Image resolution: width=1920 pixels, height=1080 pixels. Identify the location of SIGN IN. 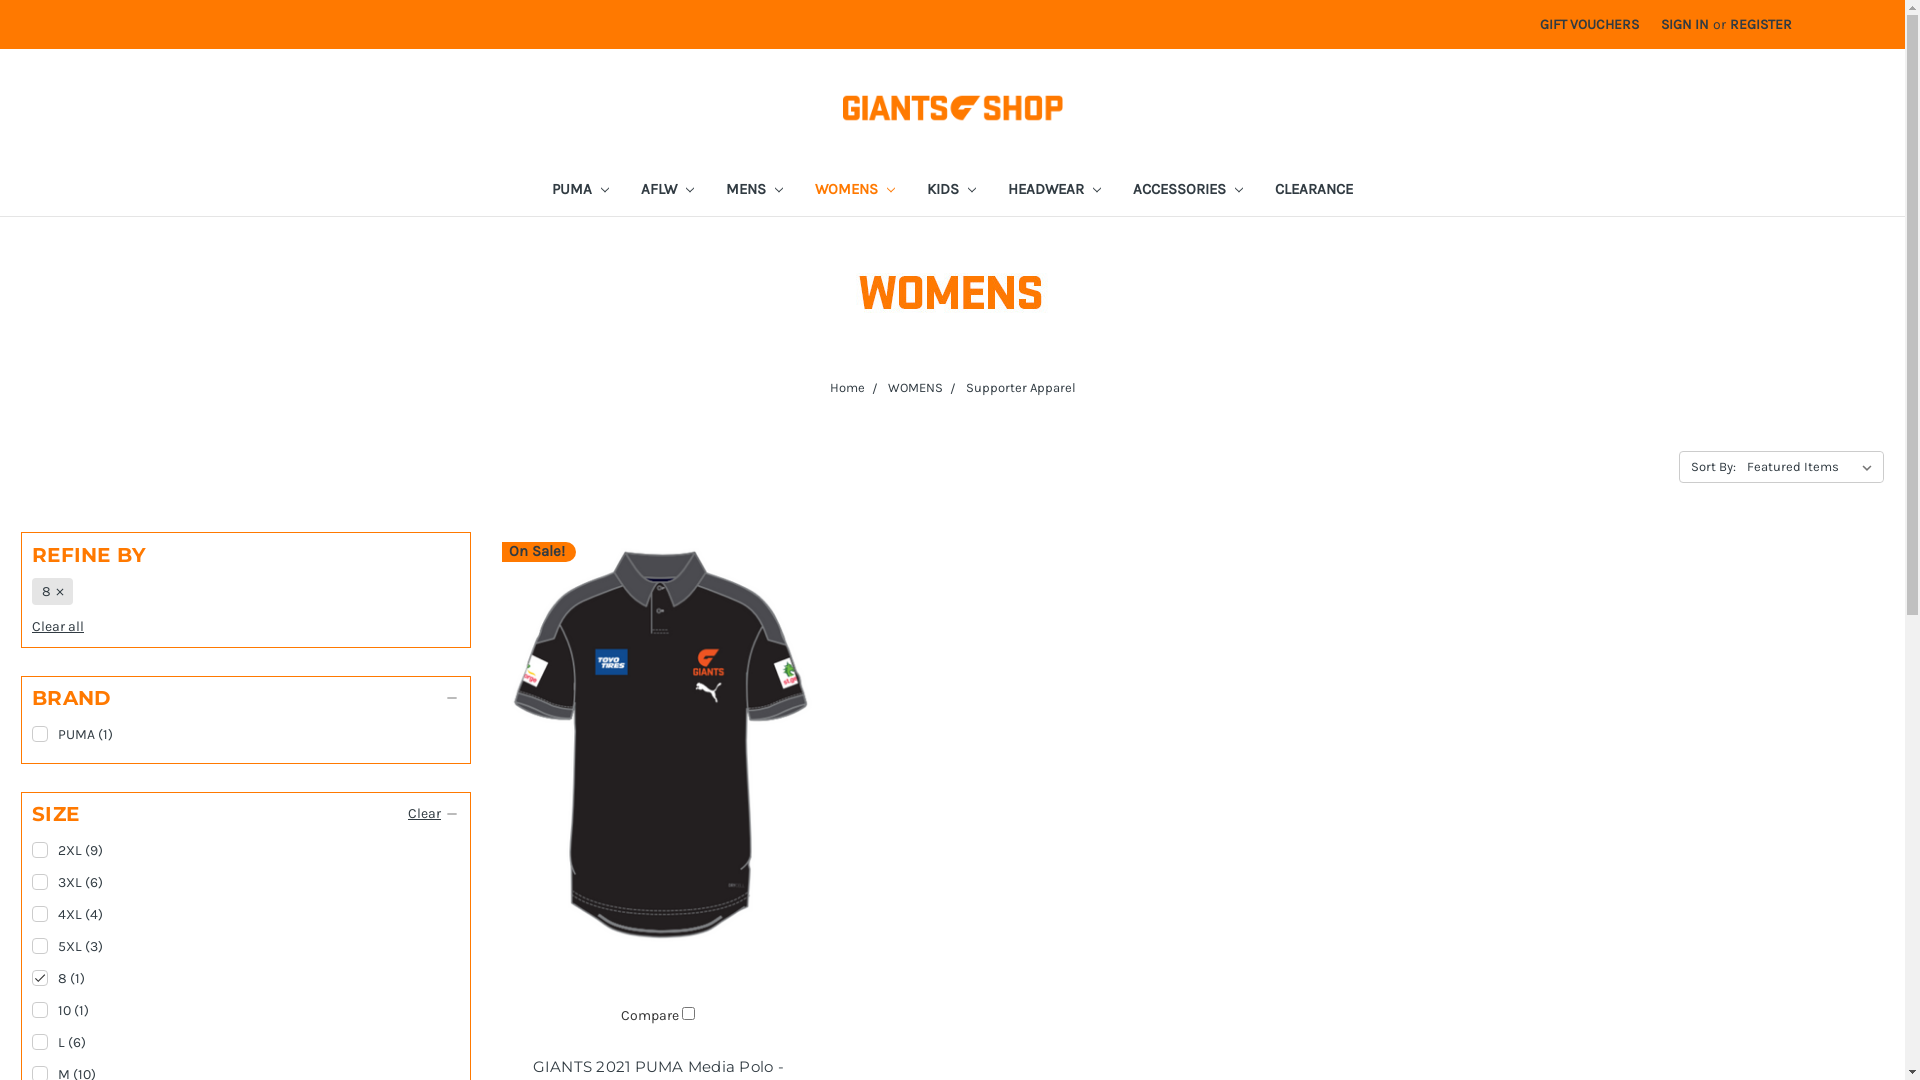
(1685, 24).